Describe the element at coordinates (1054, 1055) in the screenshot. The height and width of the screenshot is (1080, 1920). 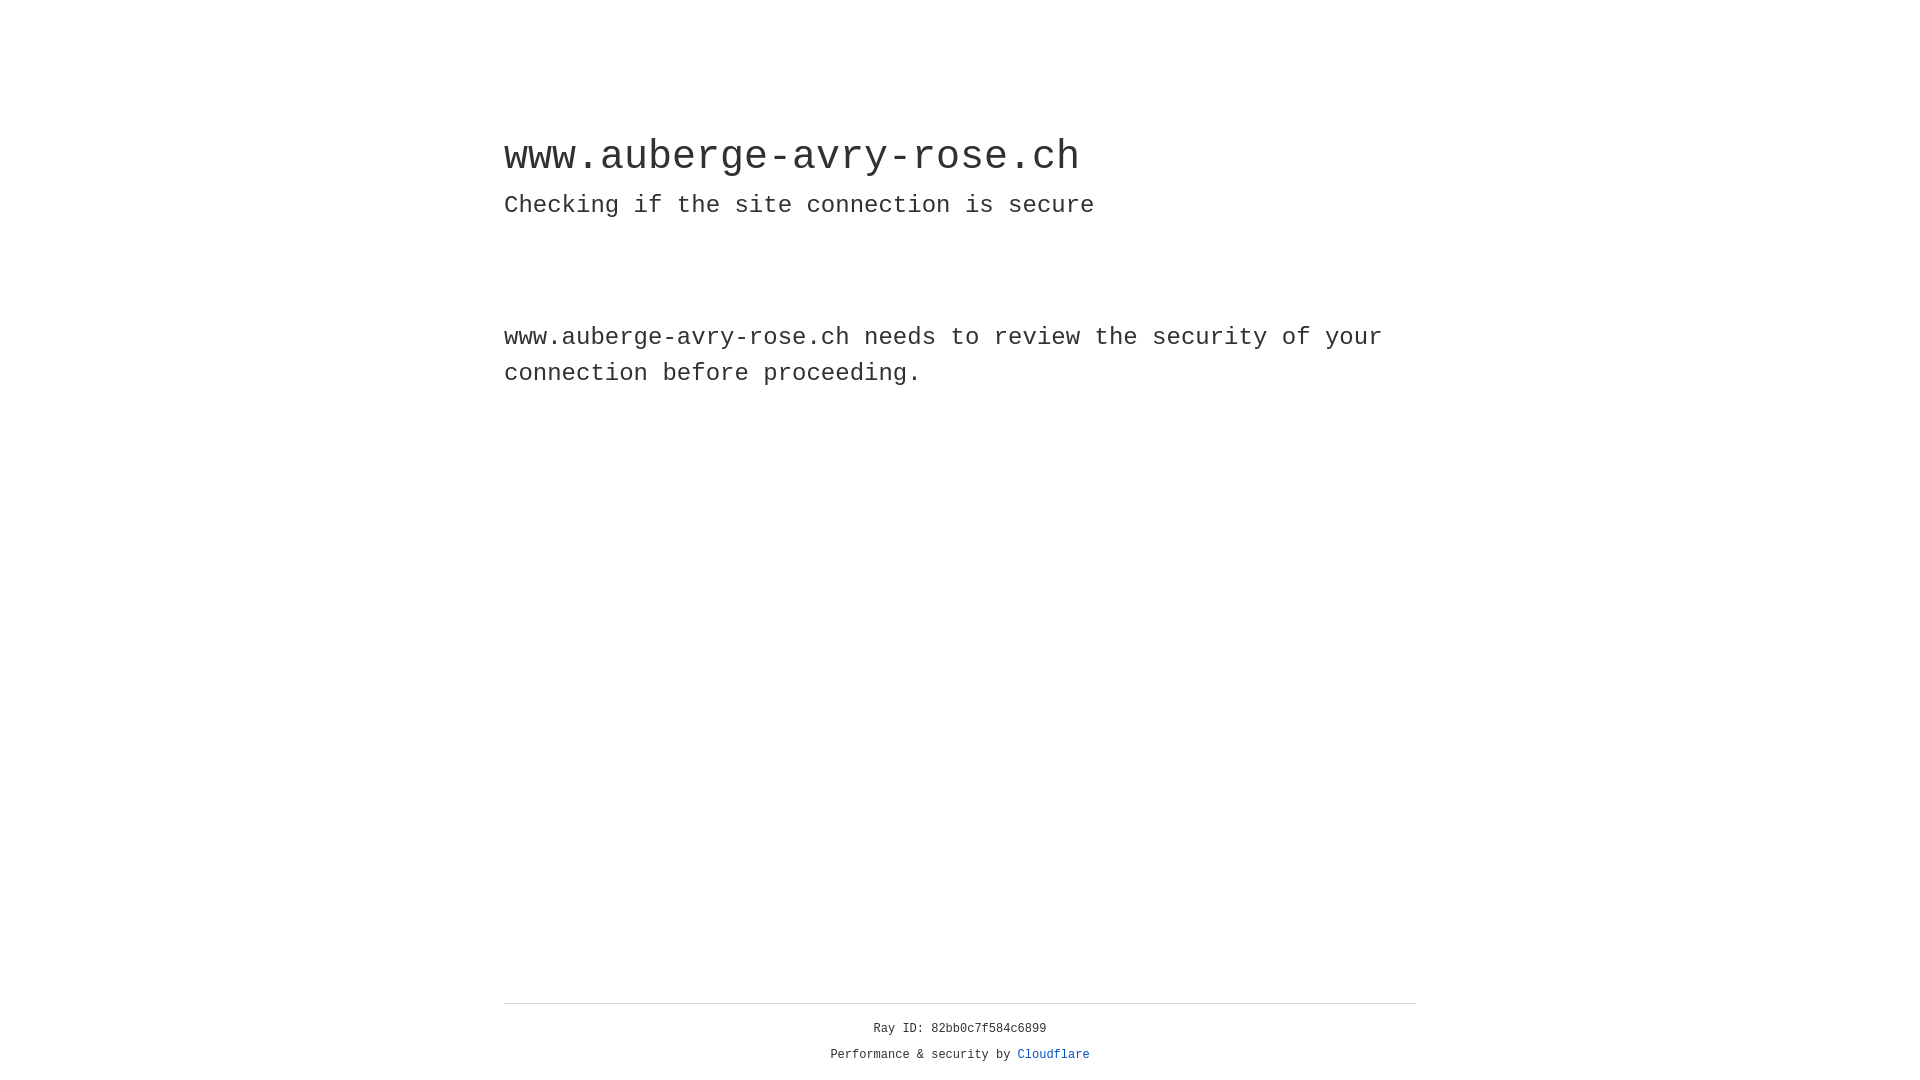
I see `Cloudflare` at that location.